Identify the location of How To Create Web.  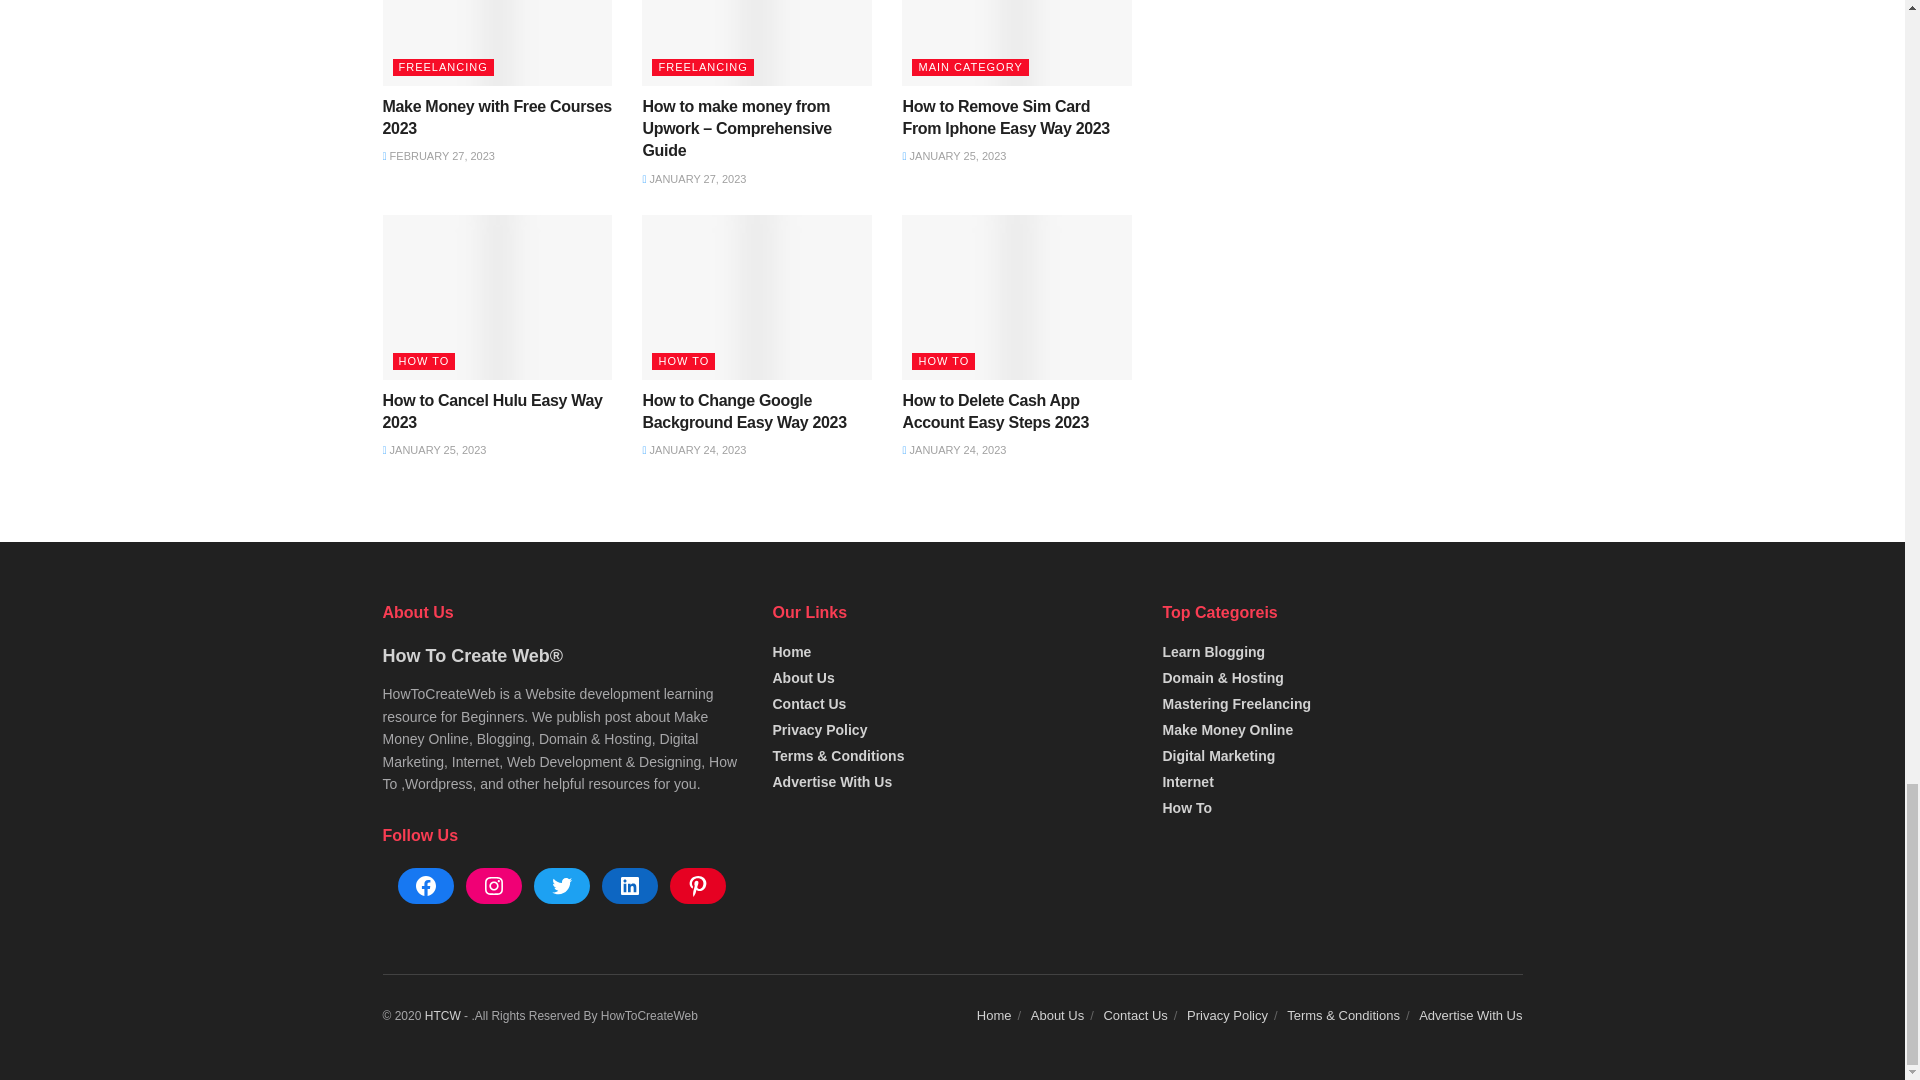
(442, 1015).